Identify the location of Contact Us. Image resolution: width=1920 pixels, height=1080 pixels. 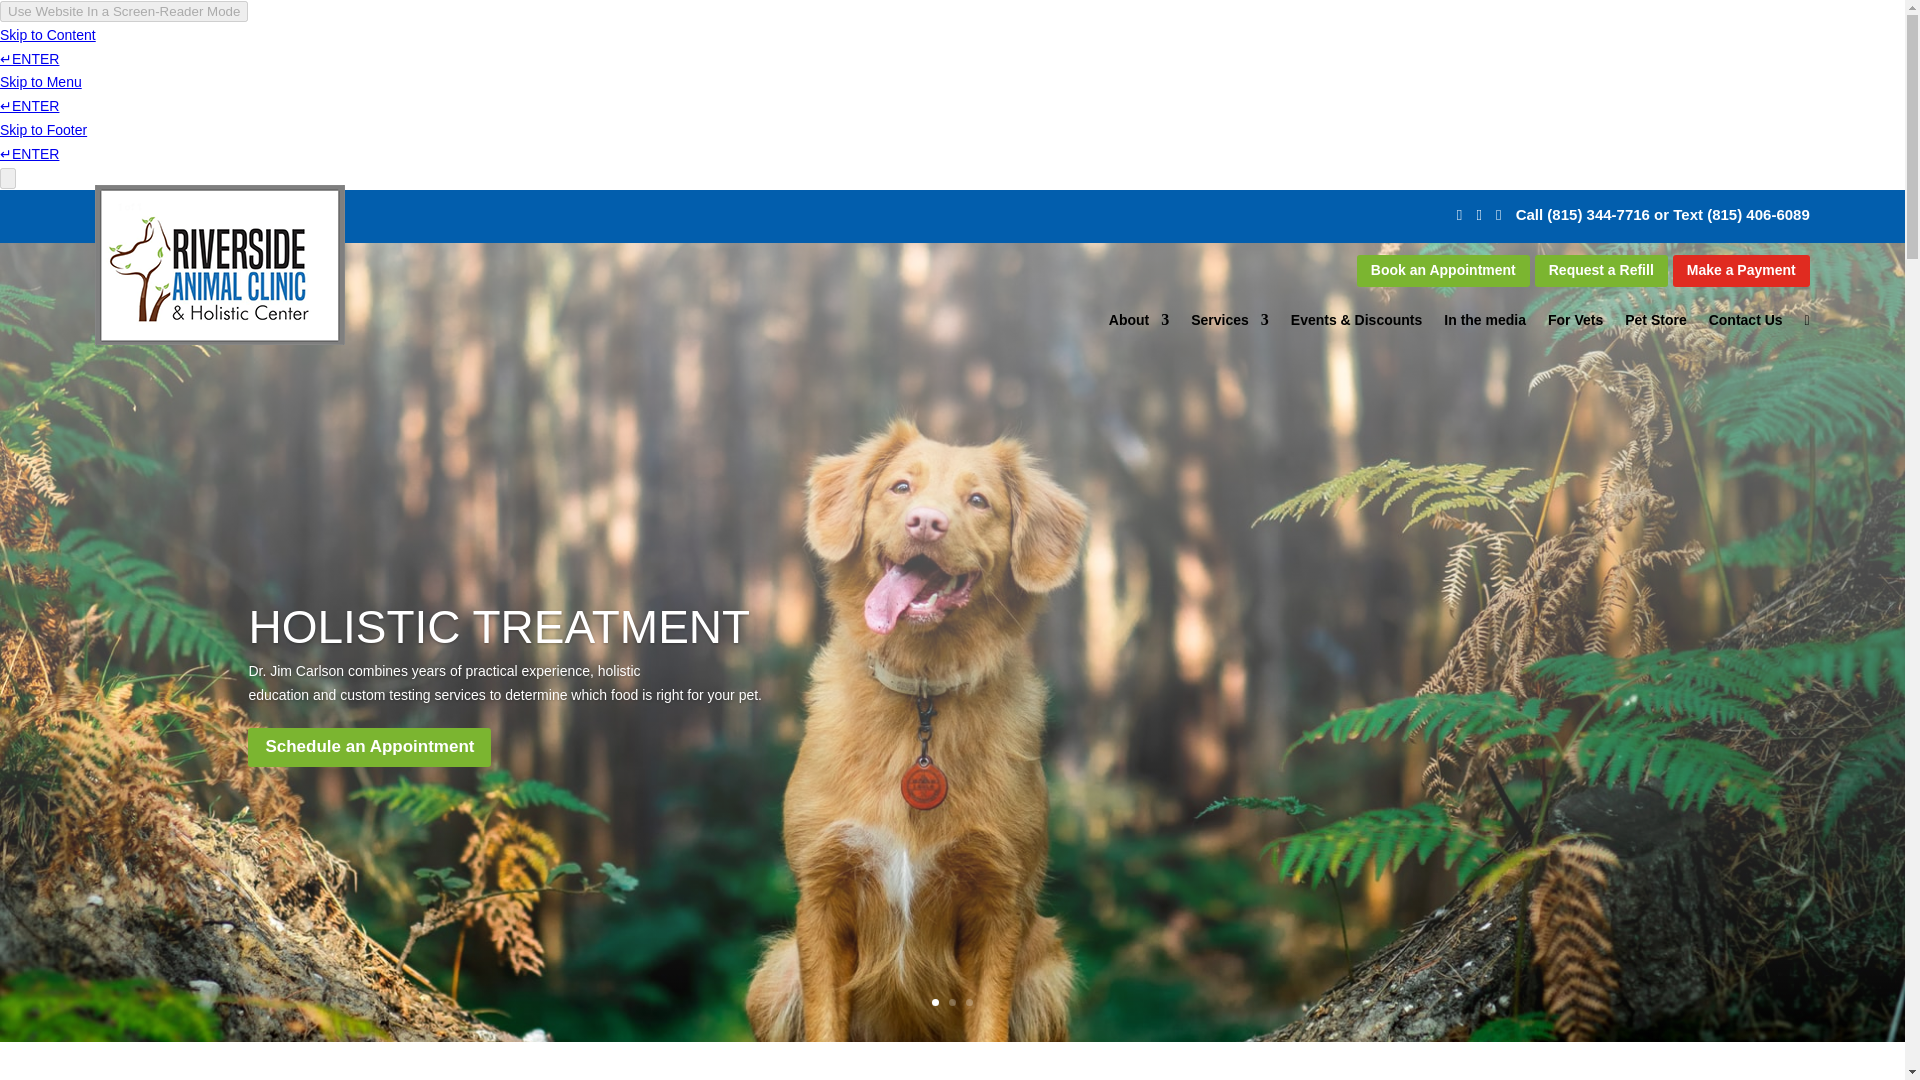
(1746, 324).